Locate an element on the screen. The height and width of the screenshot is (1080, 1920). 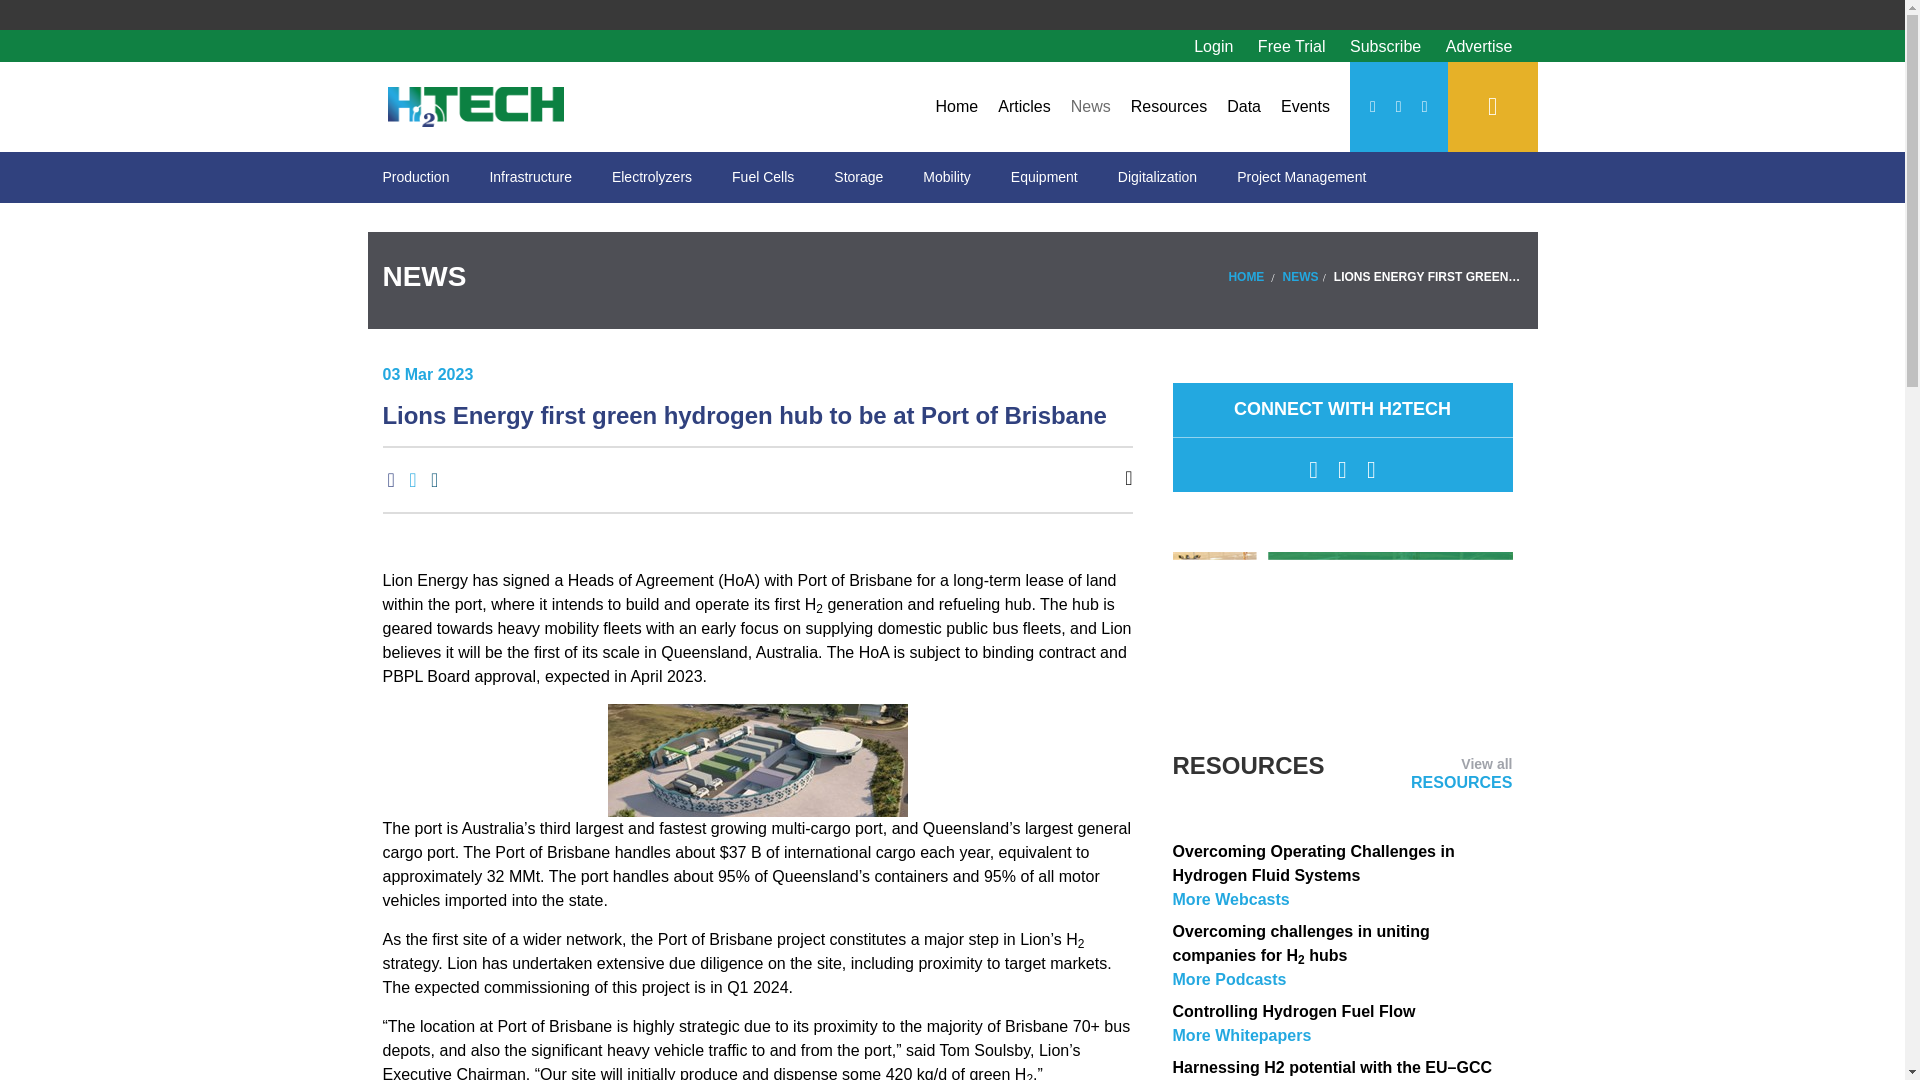
HOME is located at coordinates (1246, 277).